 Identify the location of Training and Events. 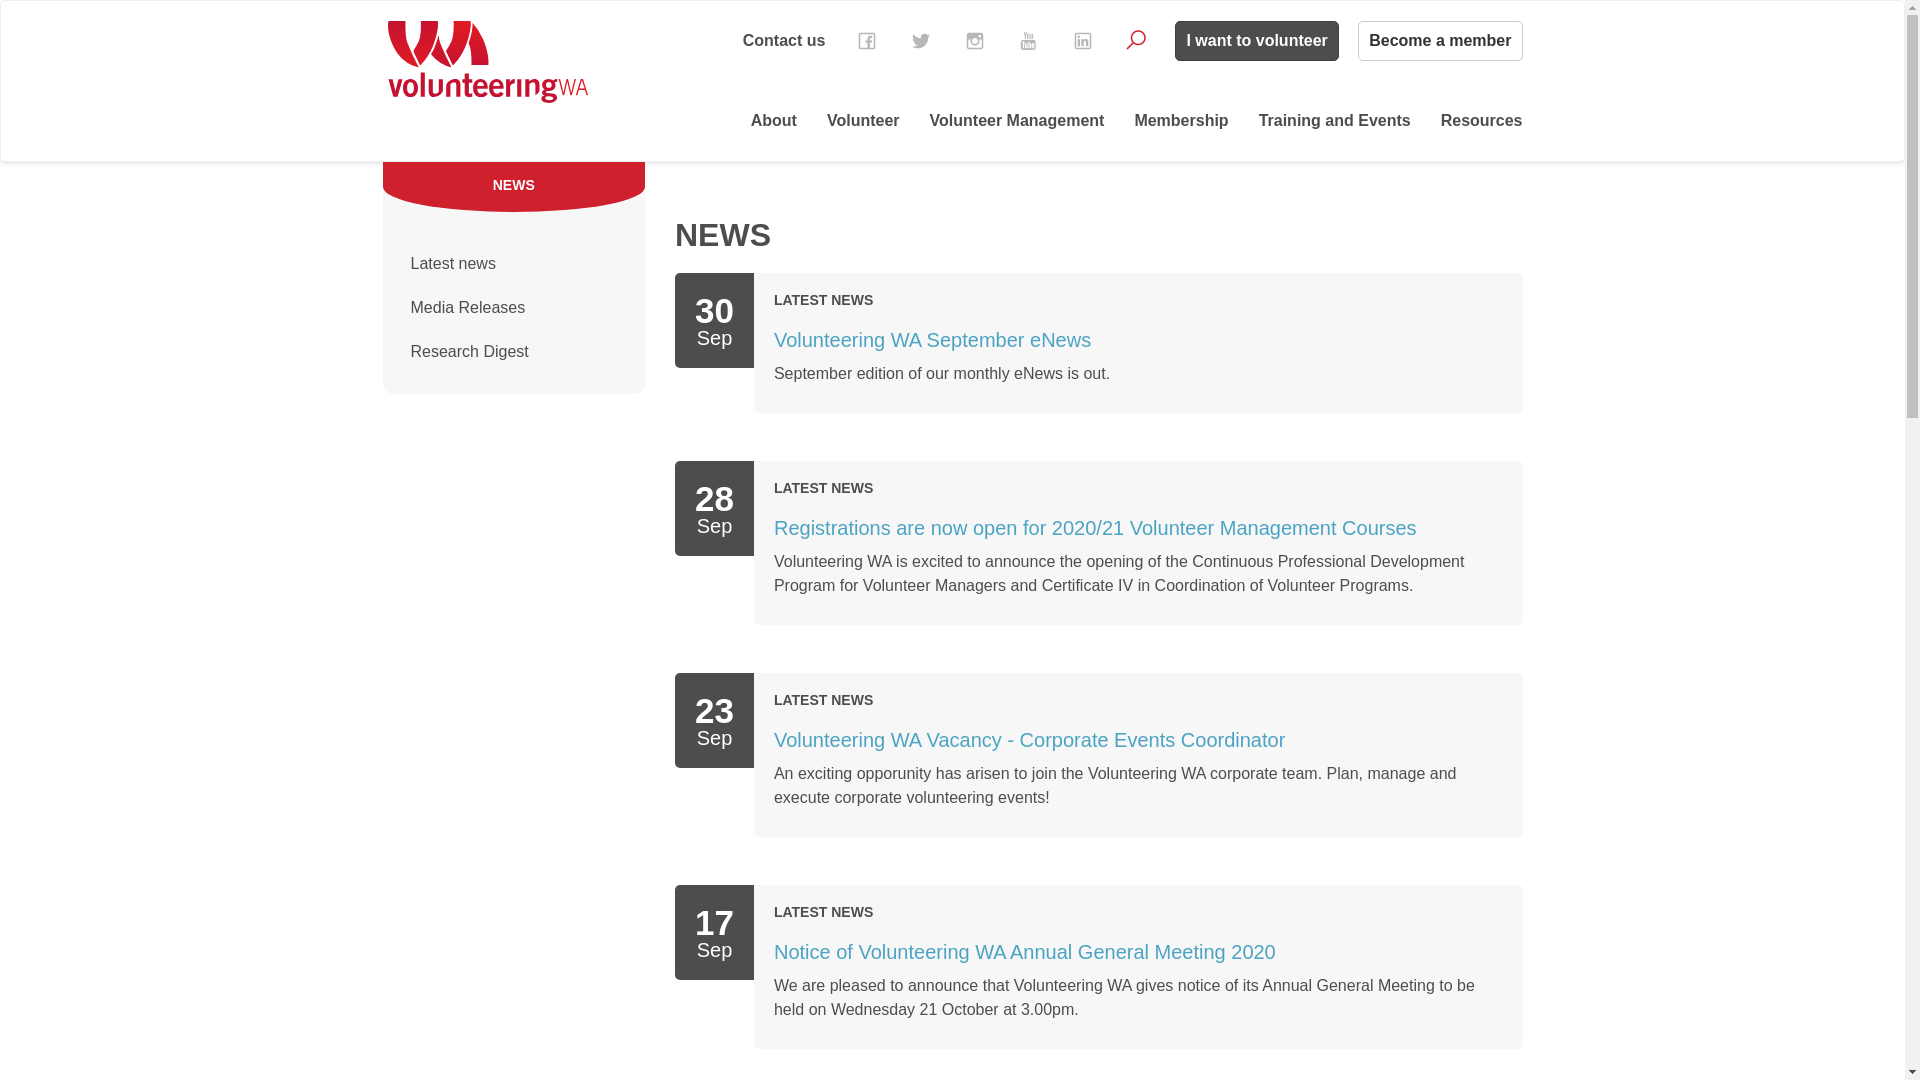
(1335, 121).